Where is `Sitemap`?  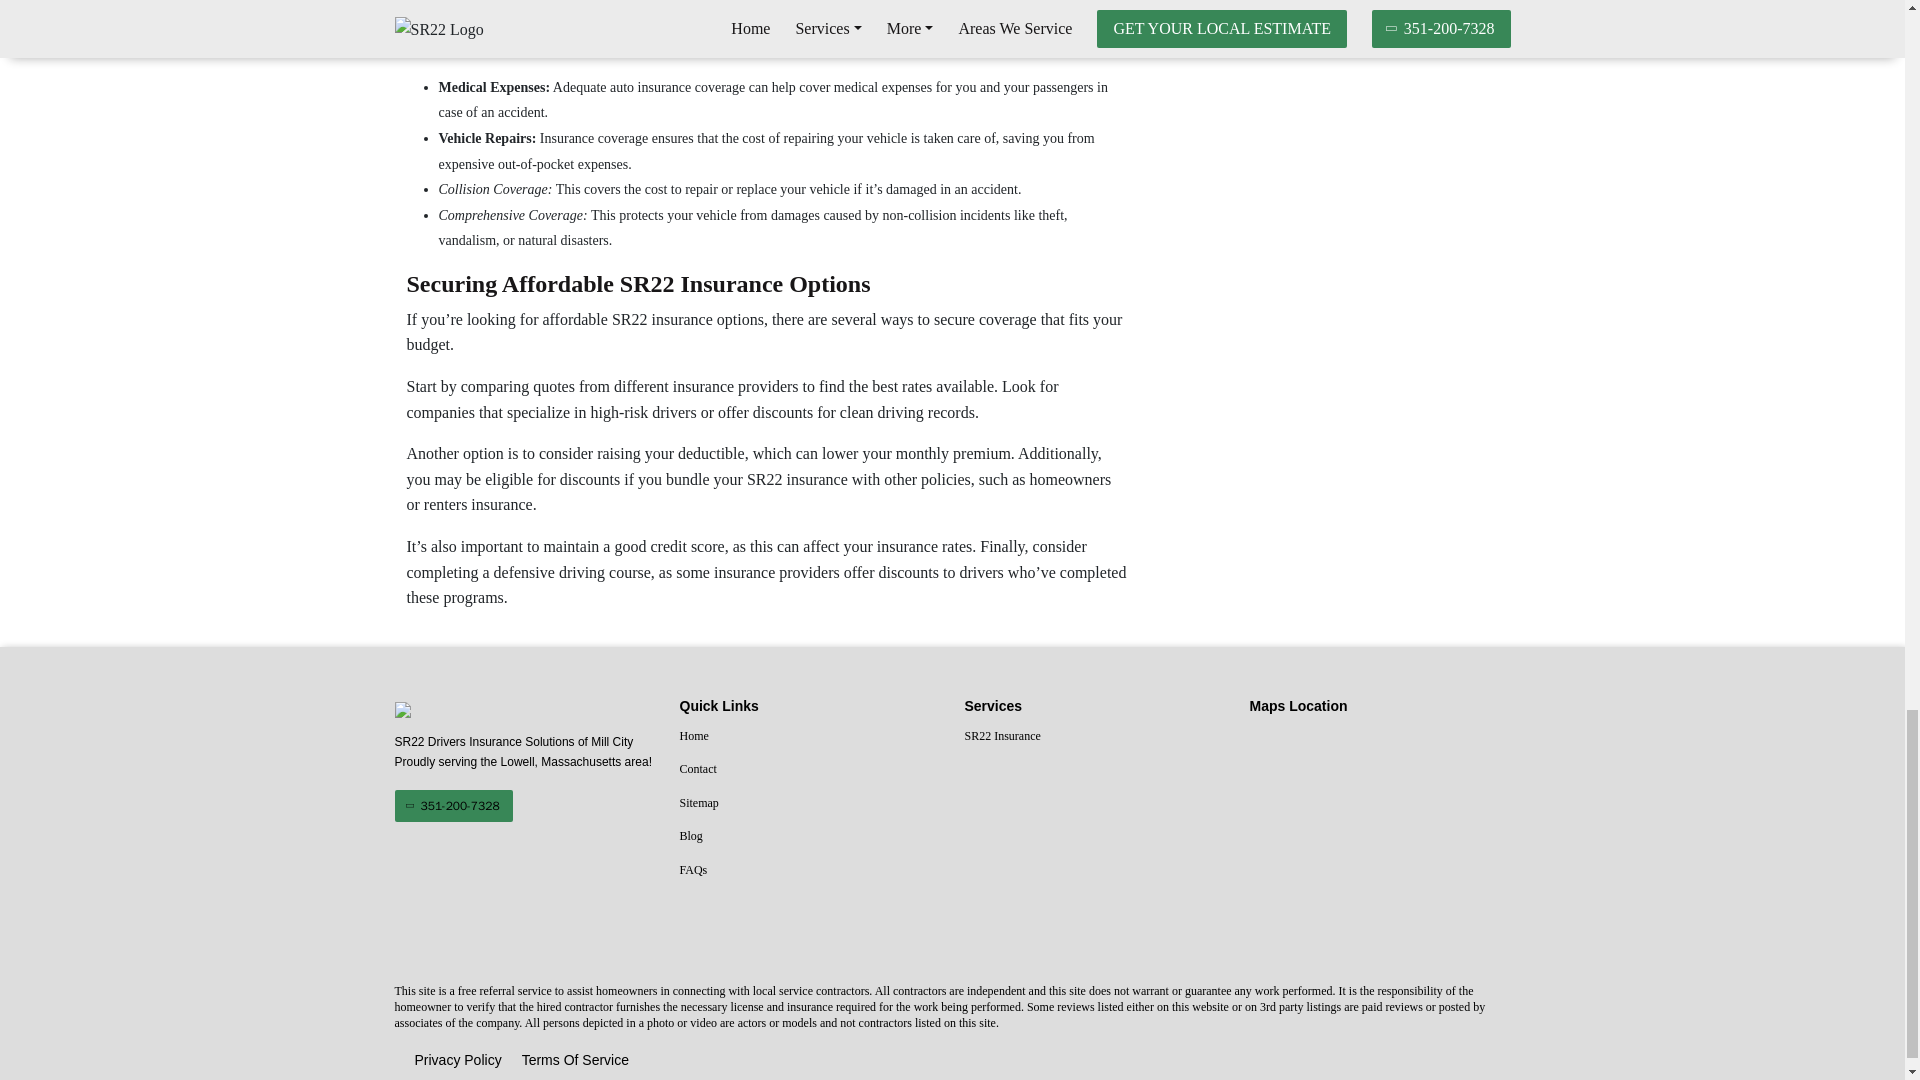
Sitemap is located at coordinates (810, 803).